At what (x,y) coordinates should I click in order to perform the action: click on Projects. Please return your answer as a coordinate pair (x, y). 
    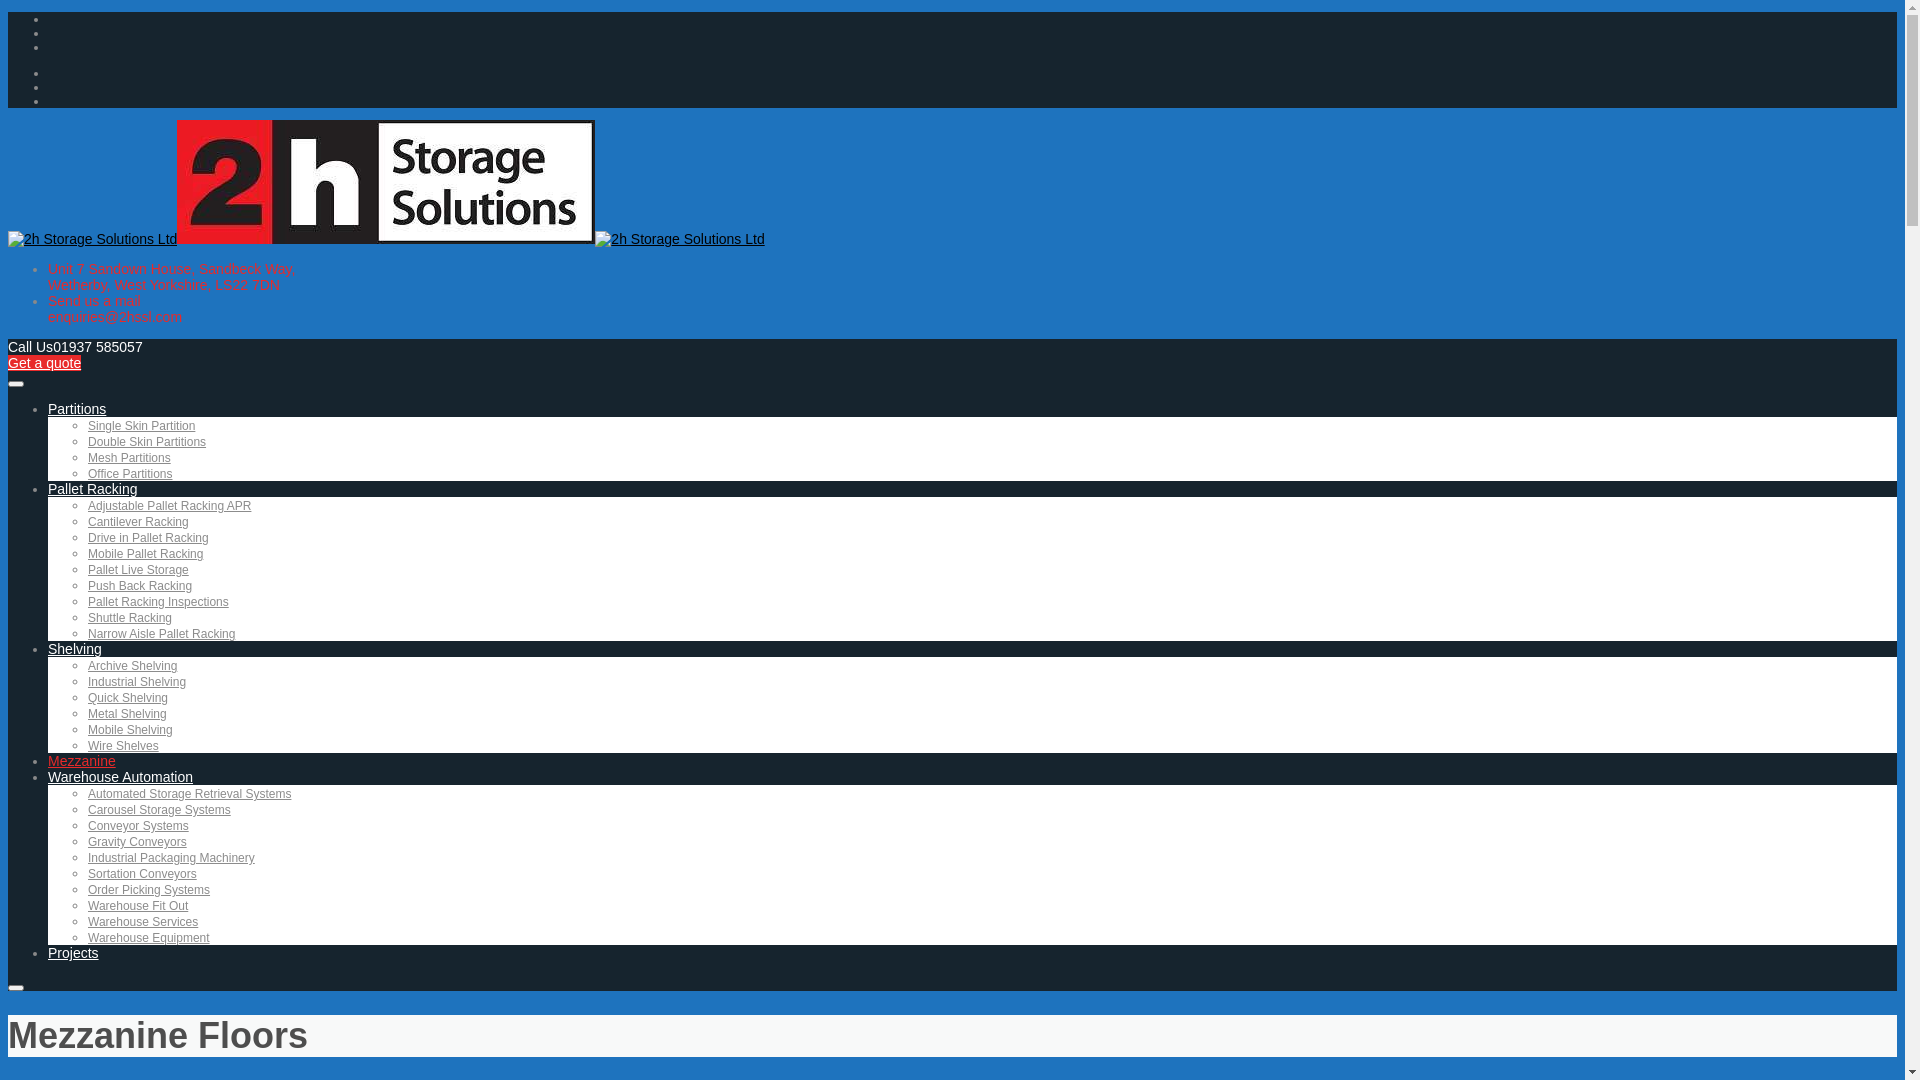
    Looking at the image, I should click on (74, 953).